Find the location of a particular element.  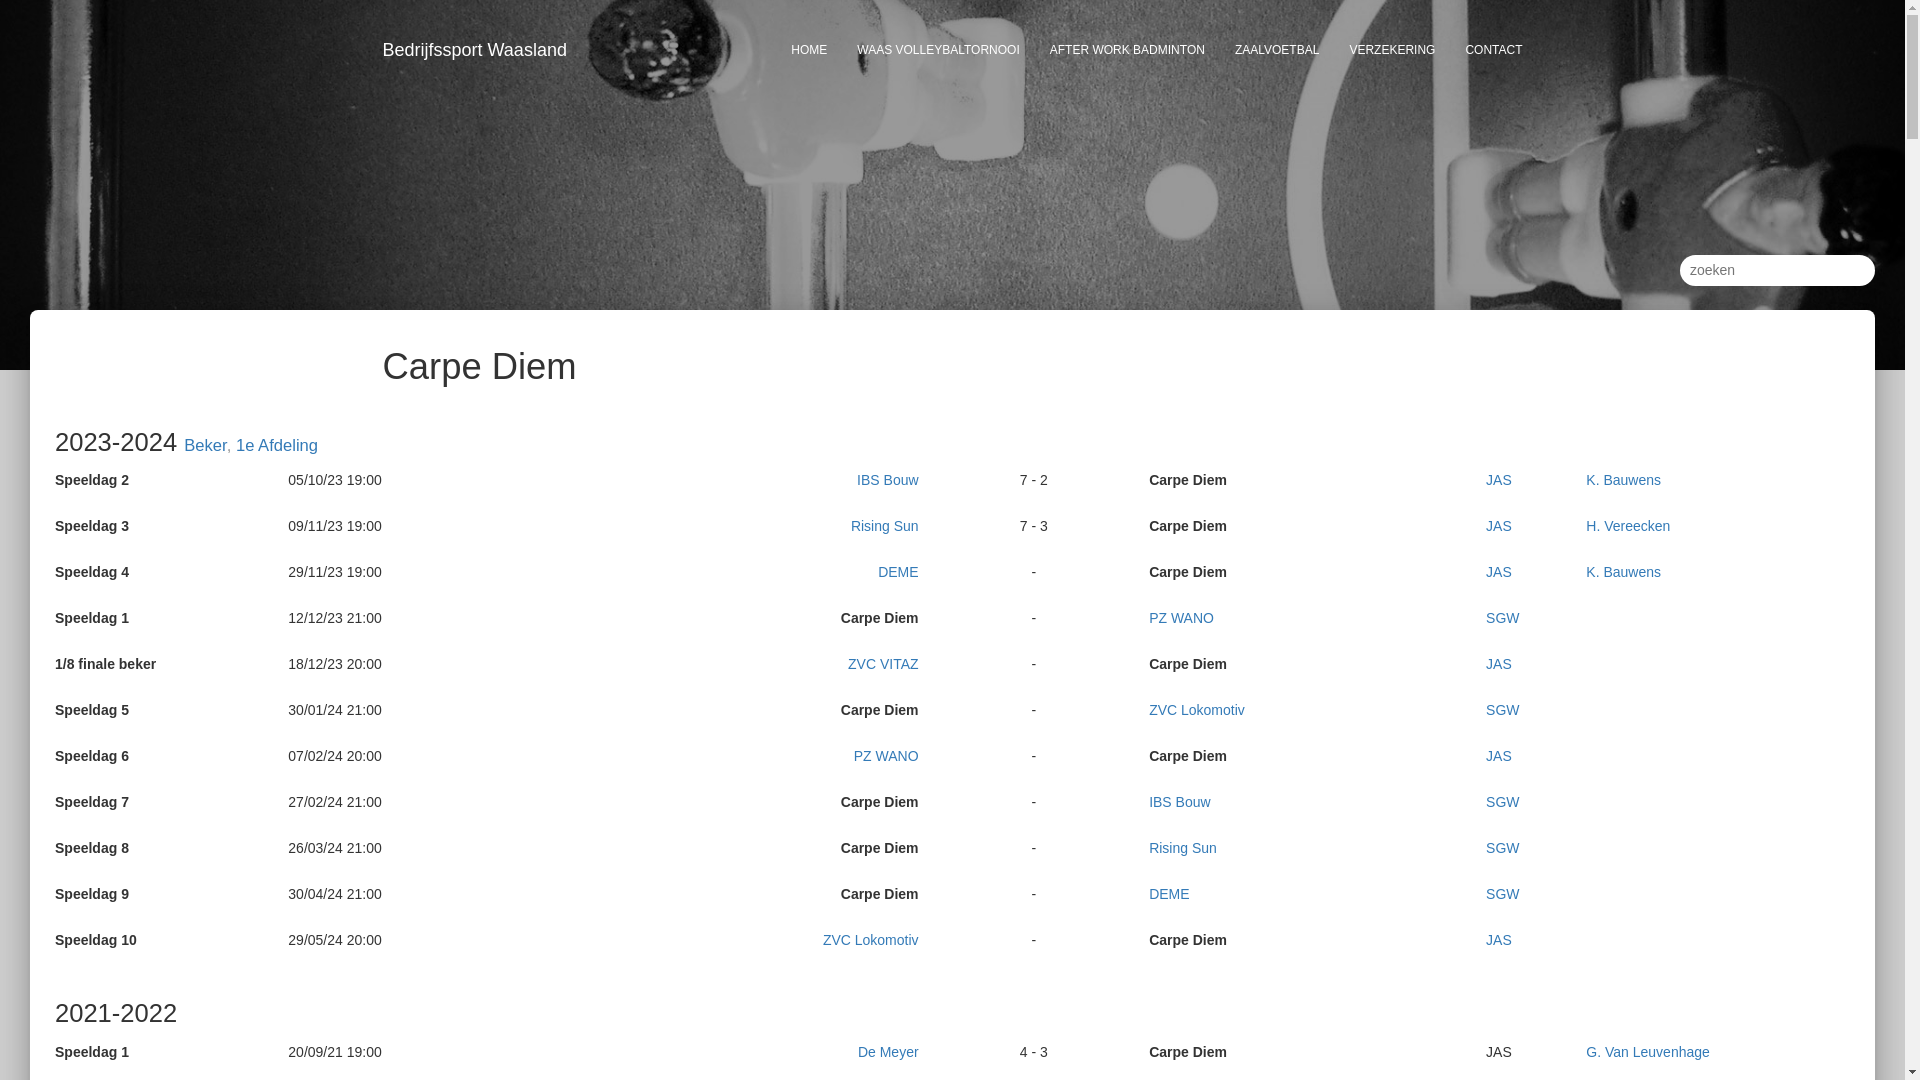

H. Vereecken is located at coordinates (1628, 526).